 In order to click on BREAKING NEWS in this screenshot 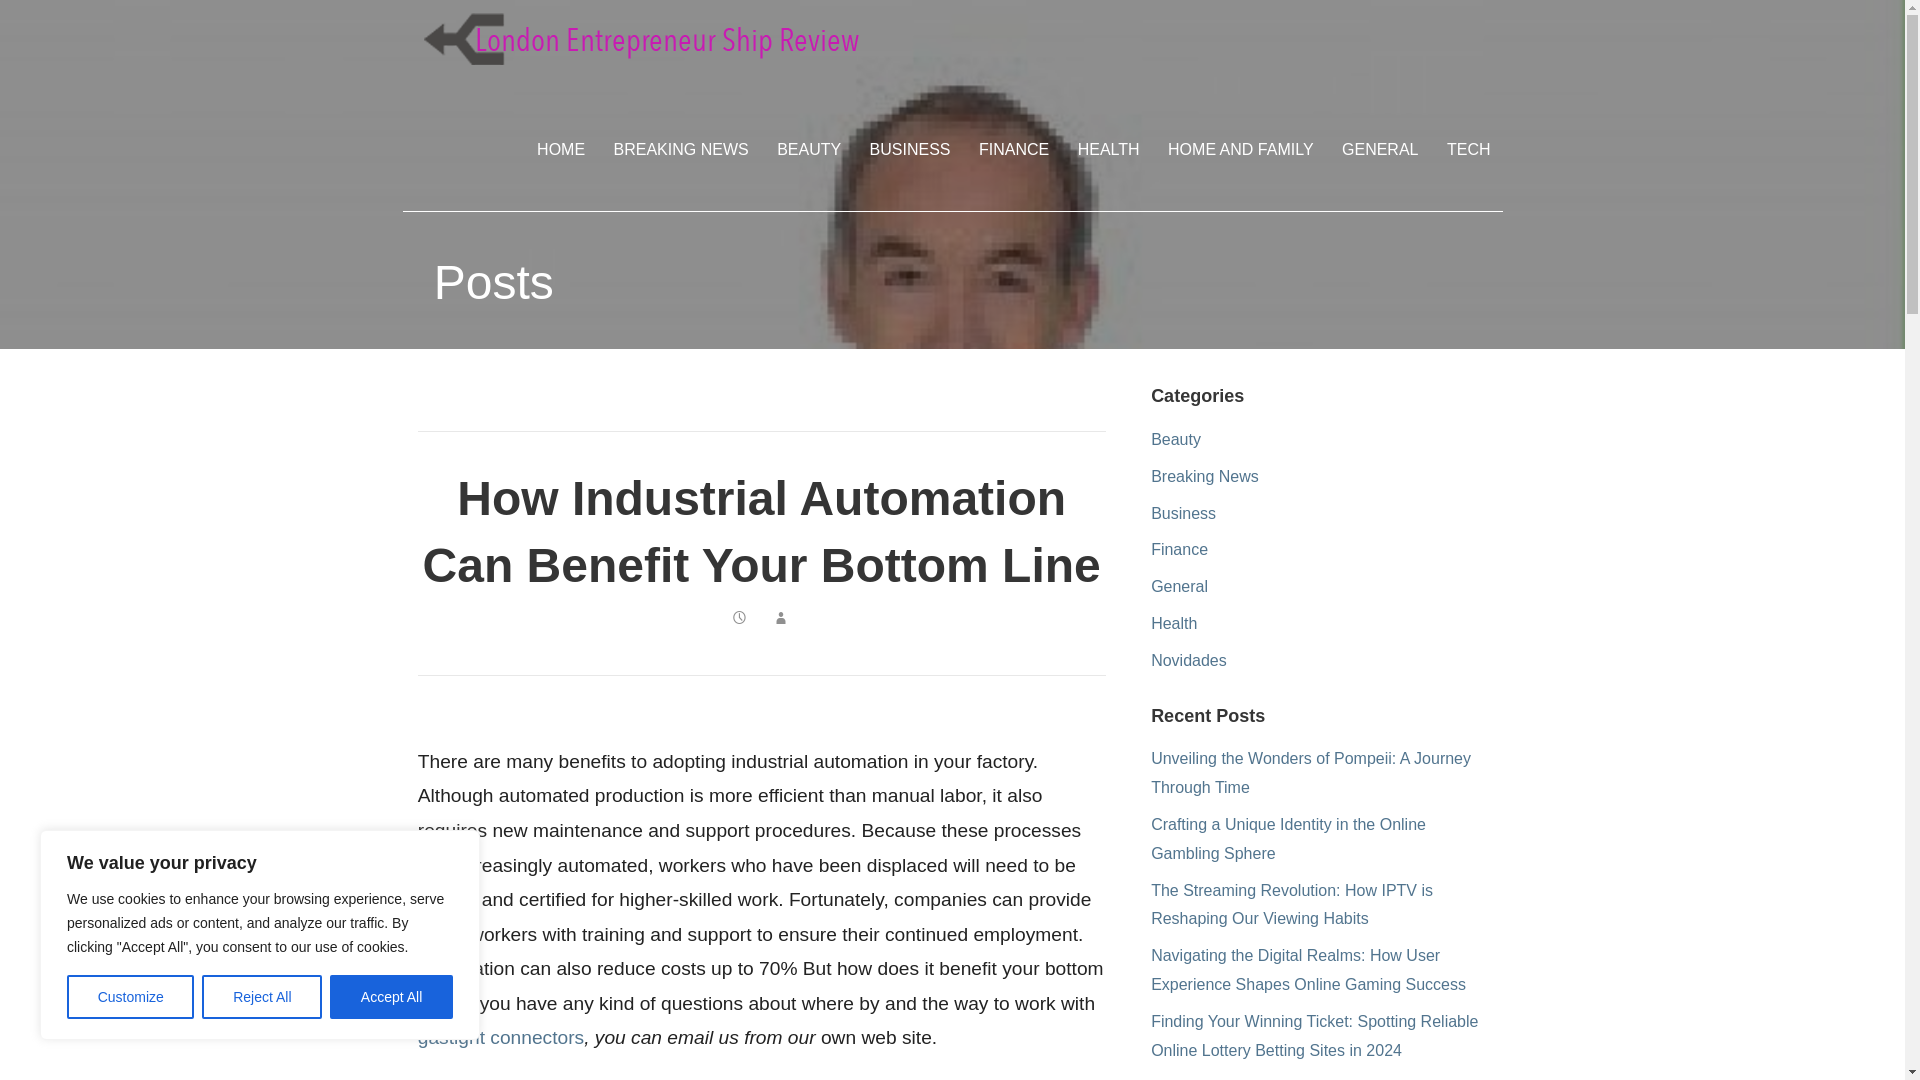, I will do `click(681, 149)`.